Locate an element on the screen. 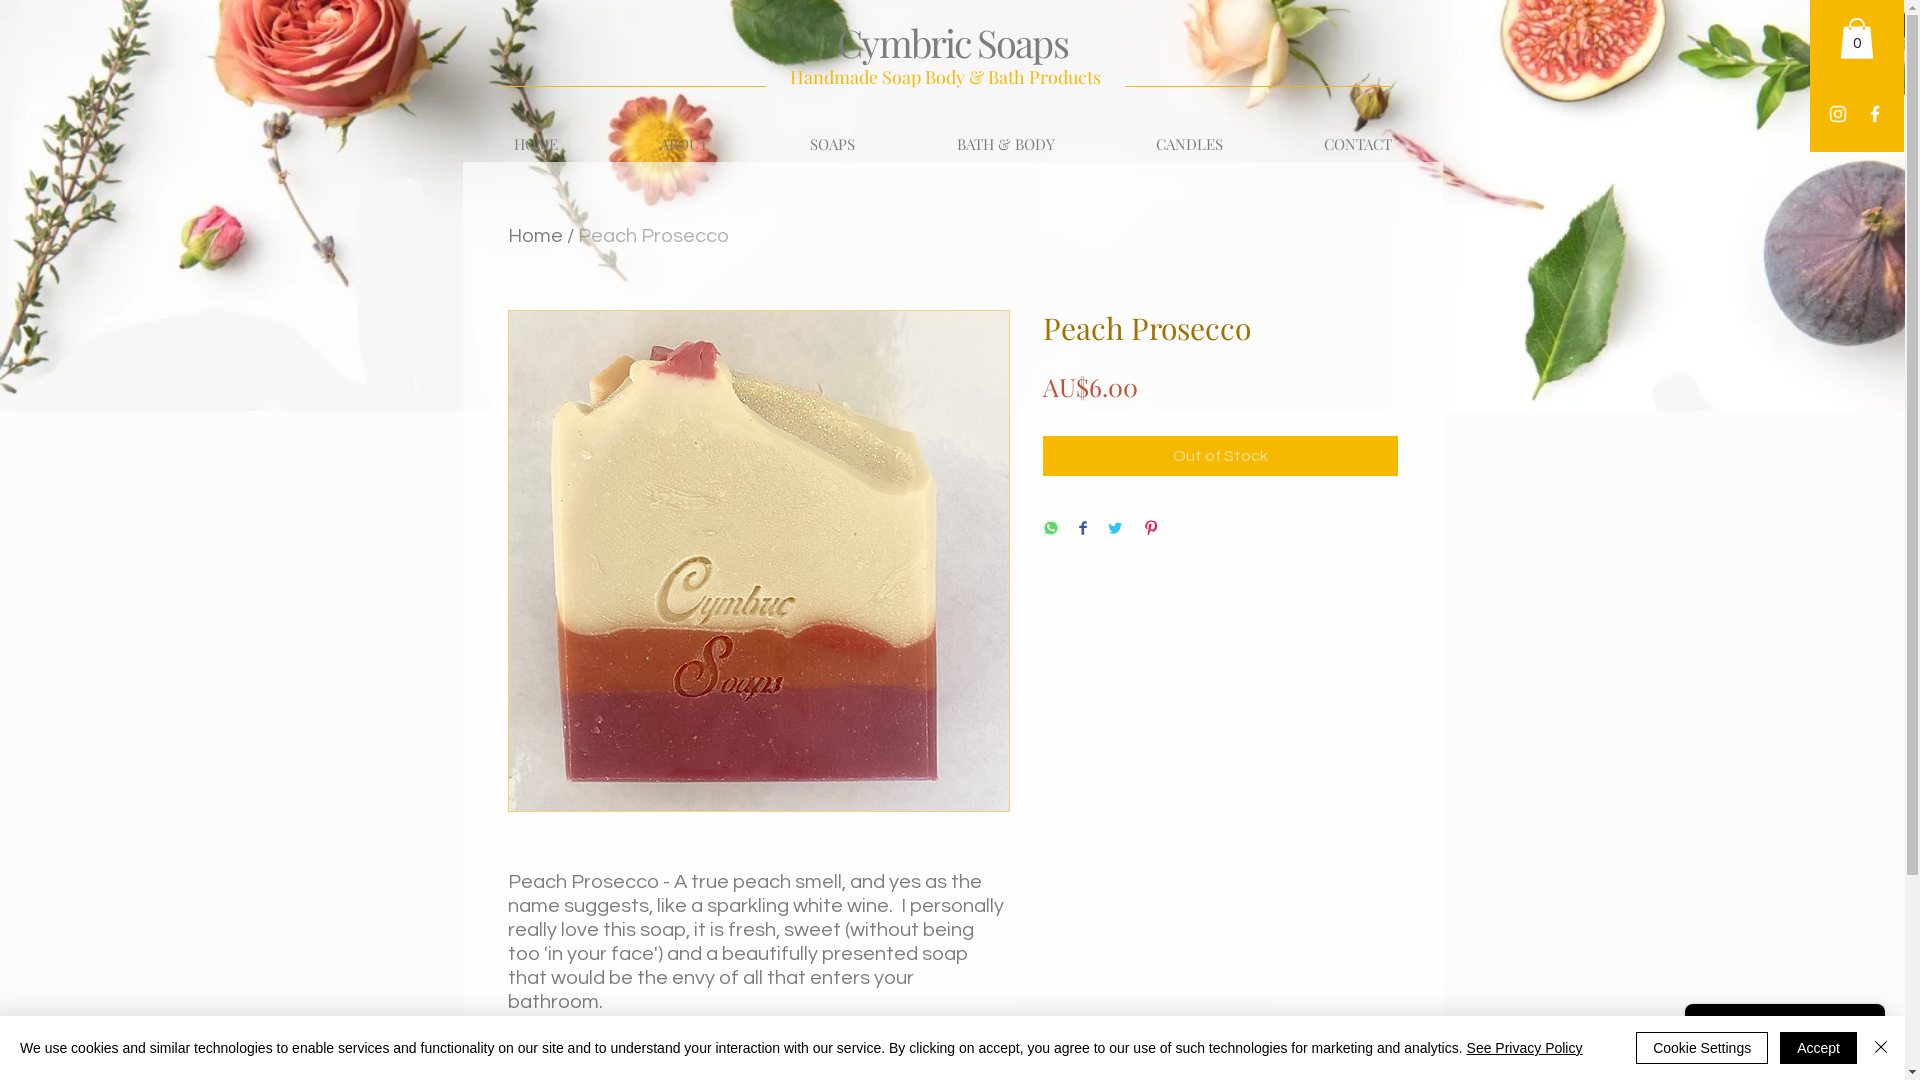  HOME is located at coordinates (535, 144).